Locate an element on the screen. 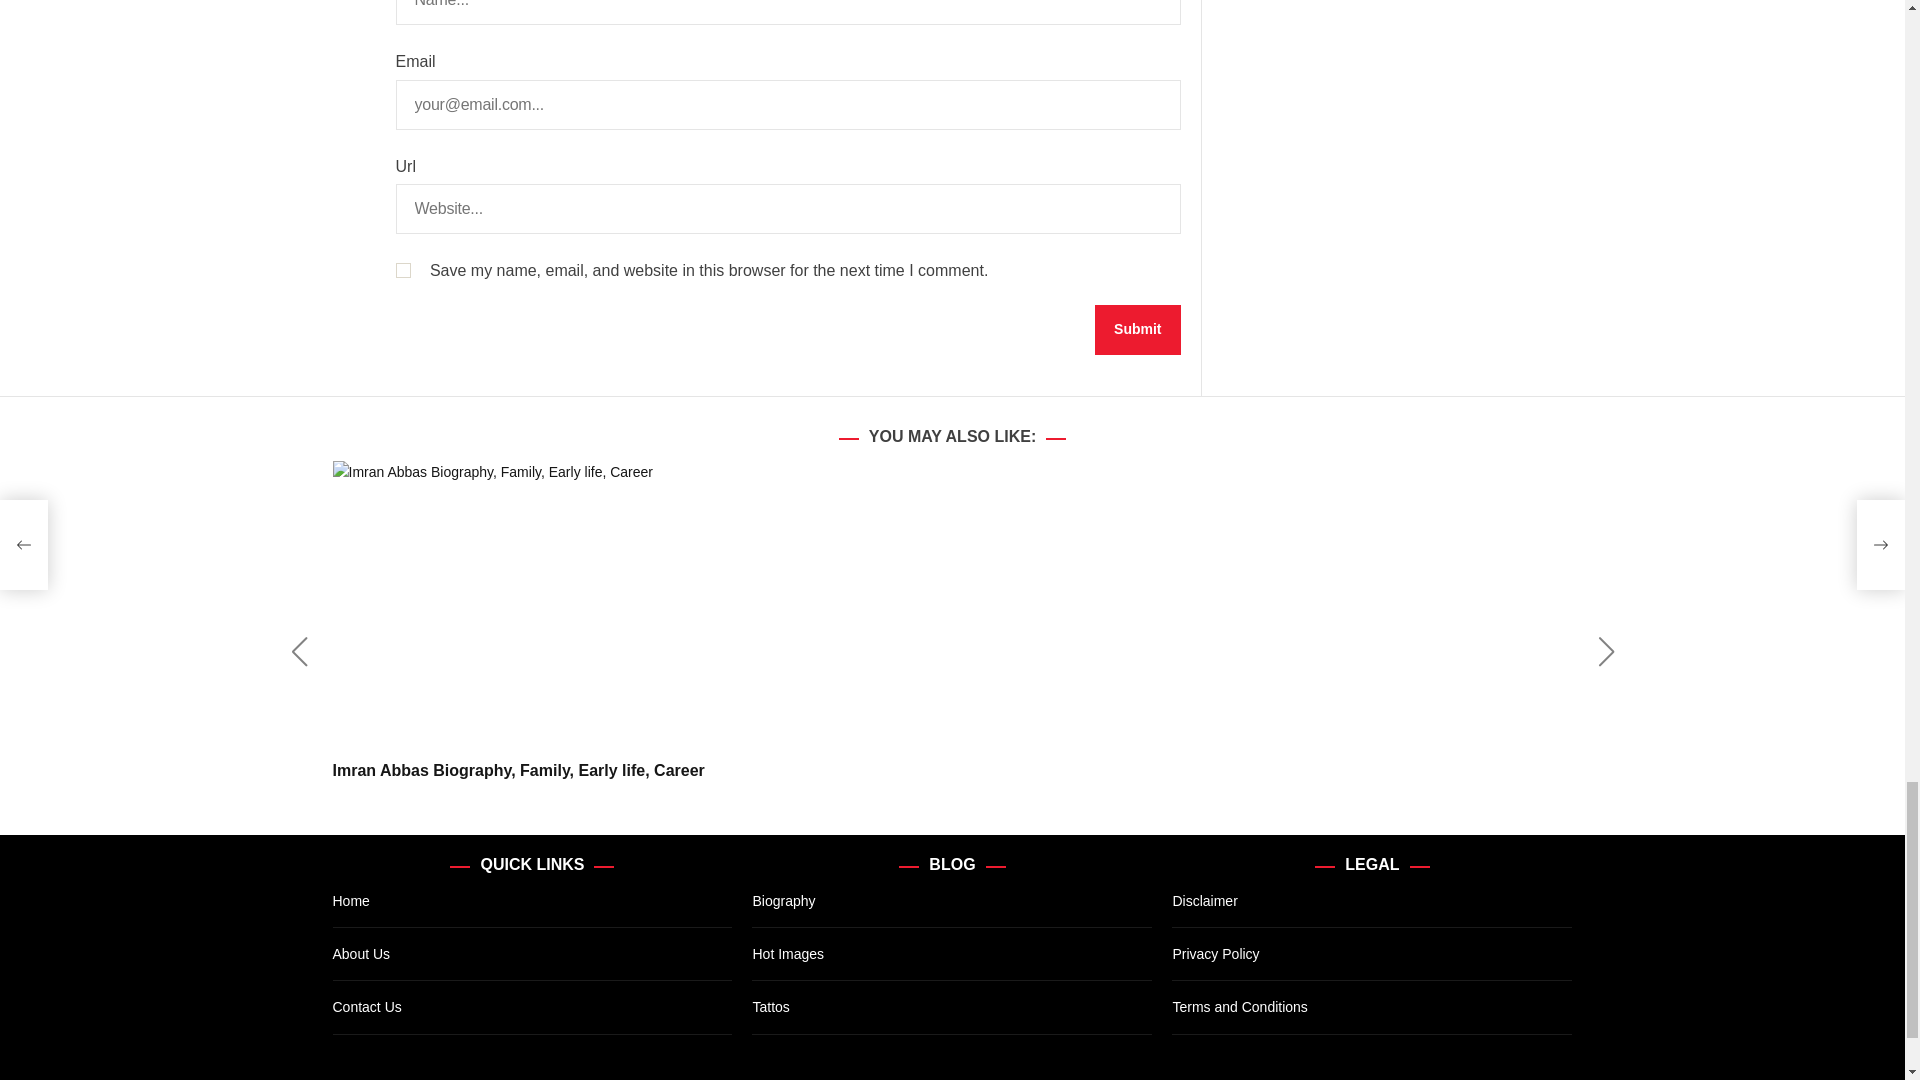  yes is located at coordinates (402, 270).